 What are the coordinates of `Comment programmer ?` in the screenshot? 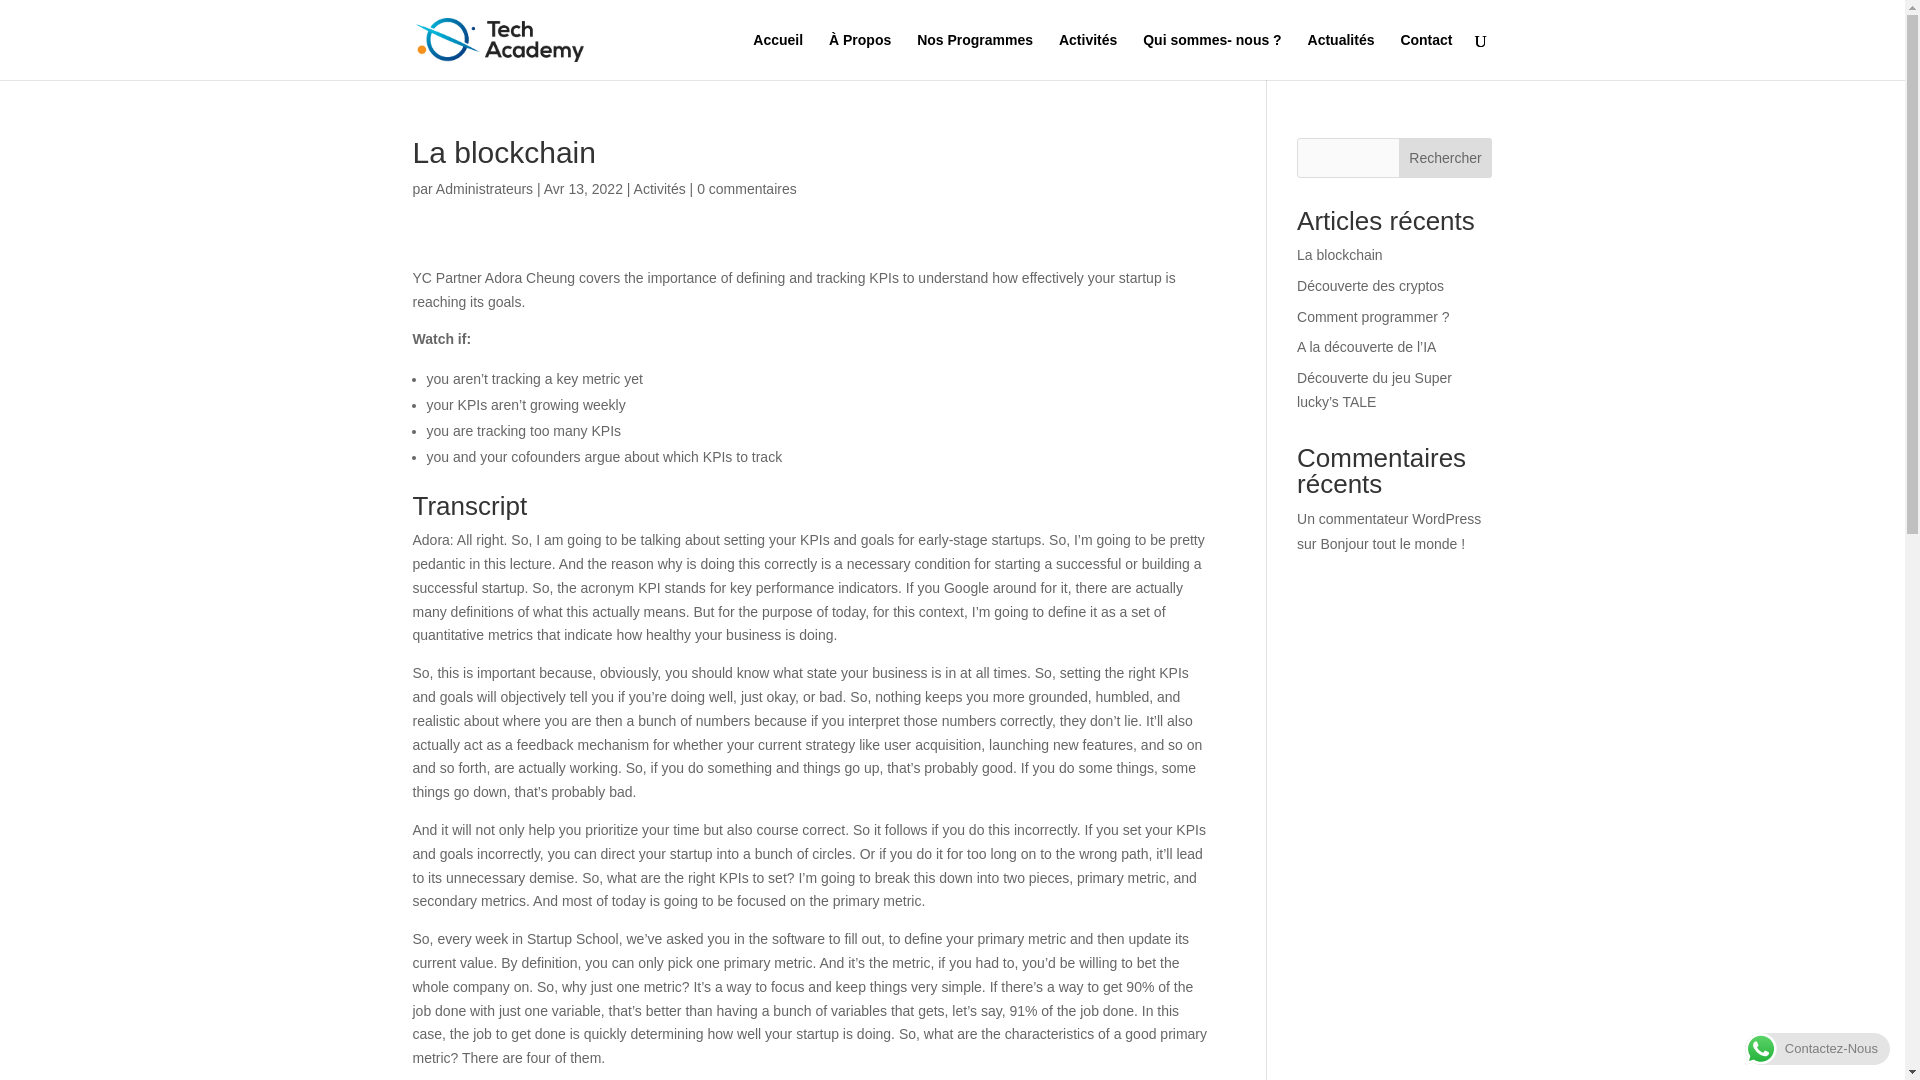 It's located at (1373, 316).